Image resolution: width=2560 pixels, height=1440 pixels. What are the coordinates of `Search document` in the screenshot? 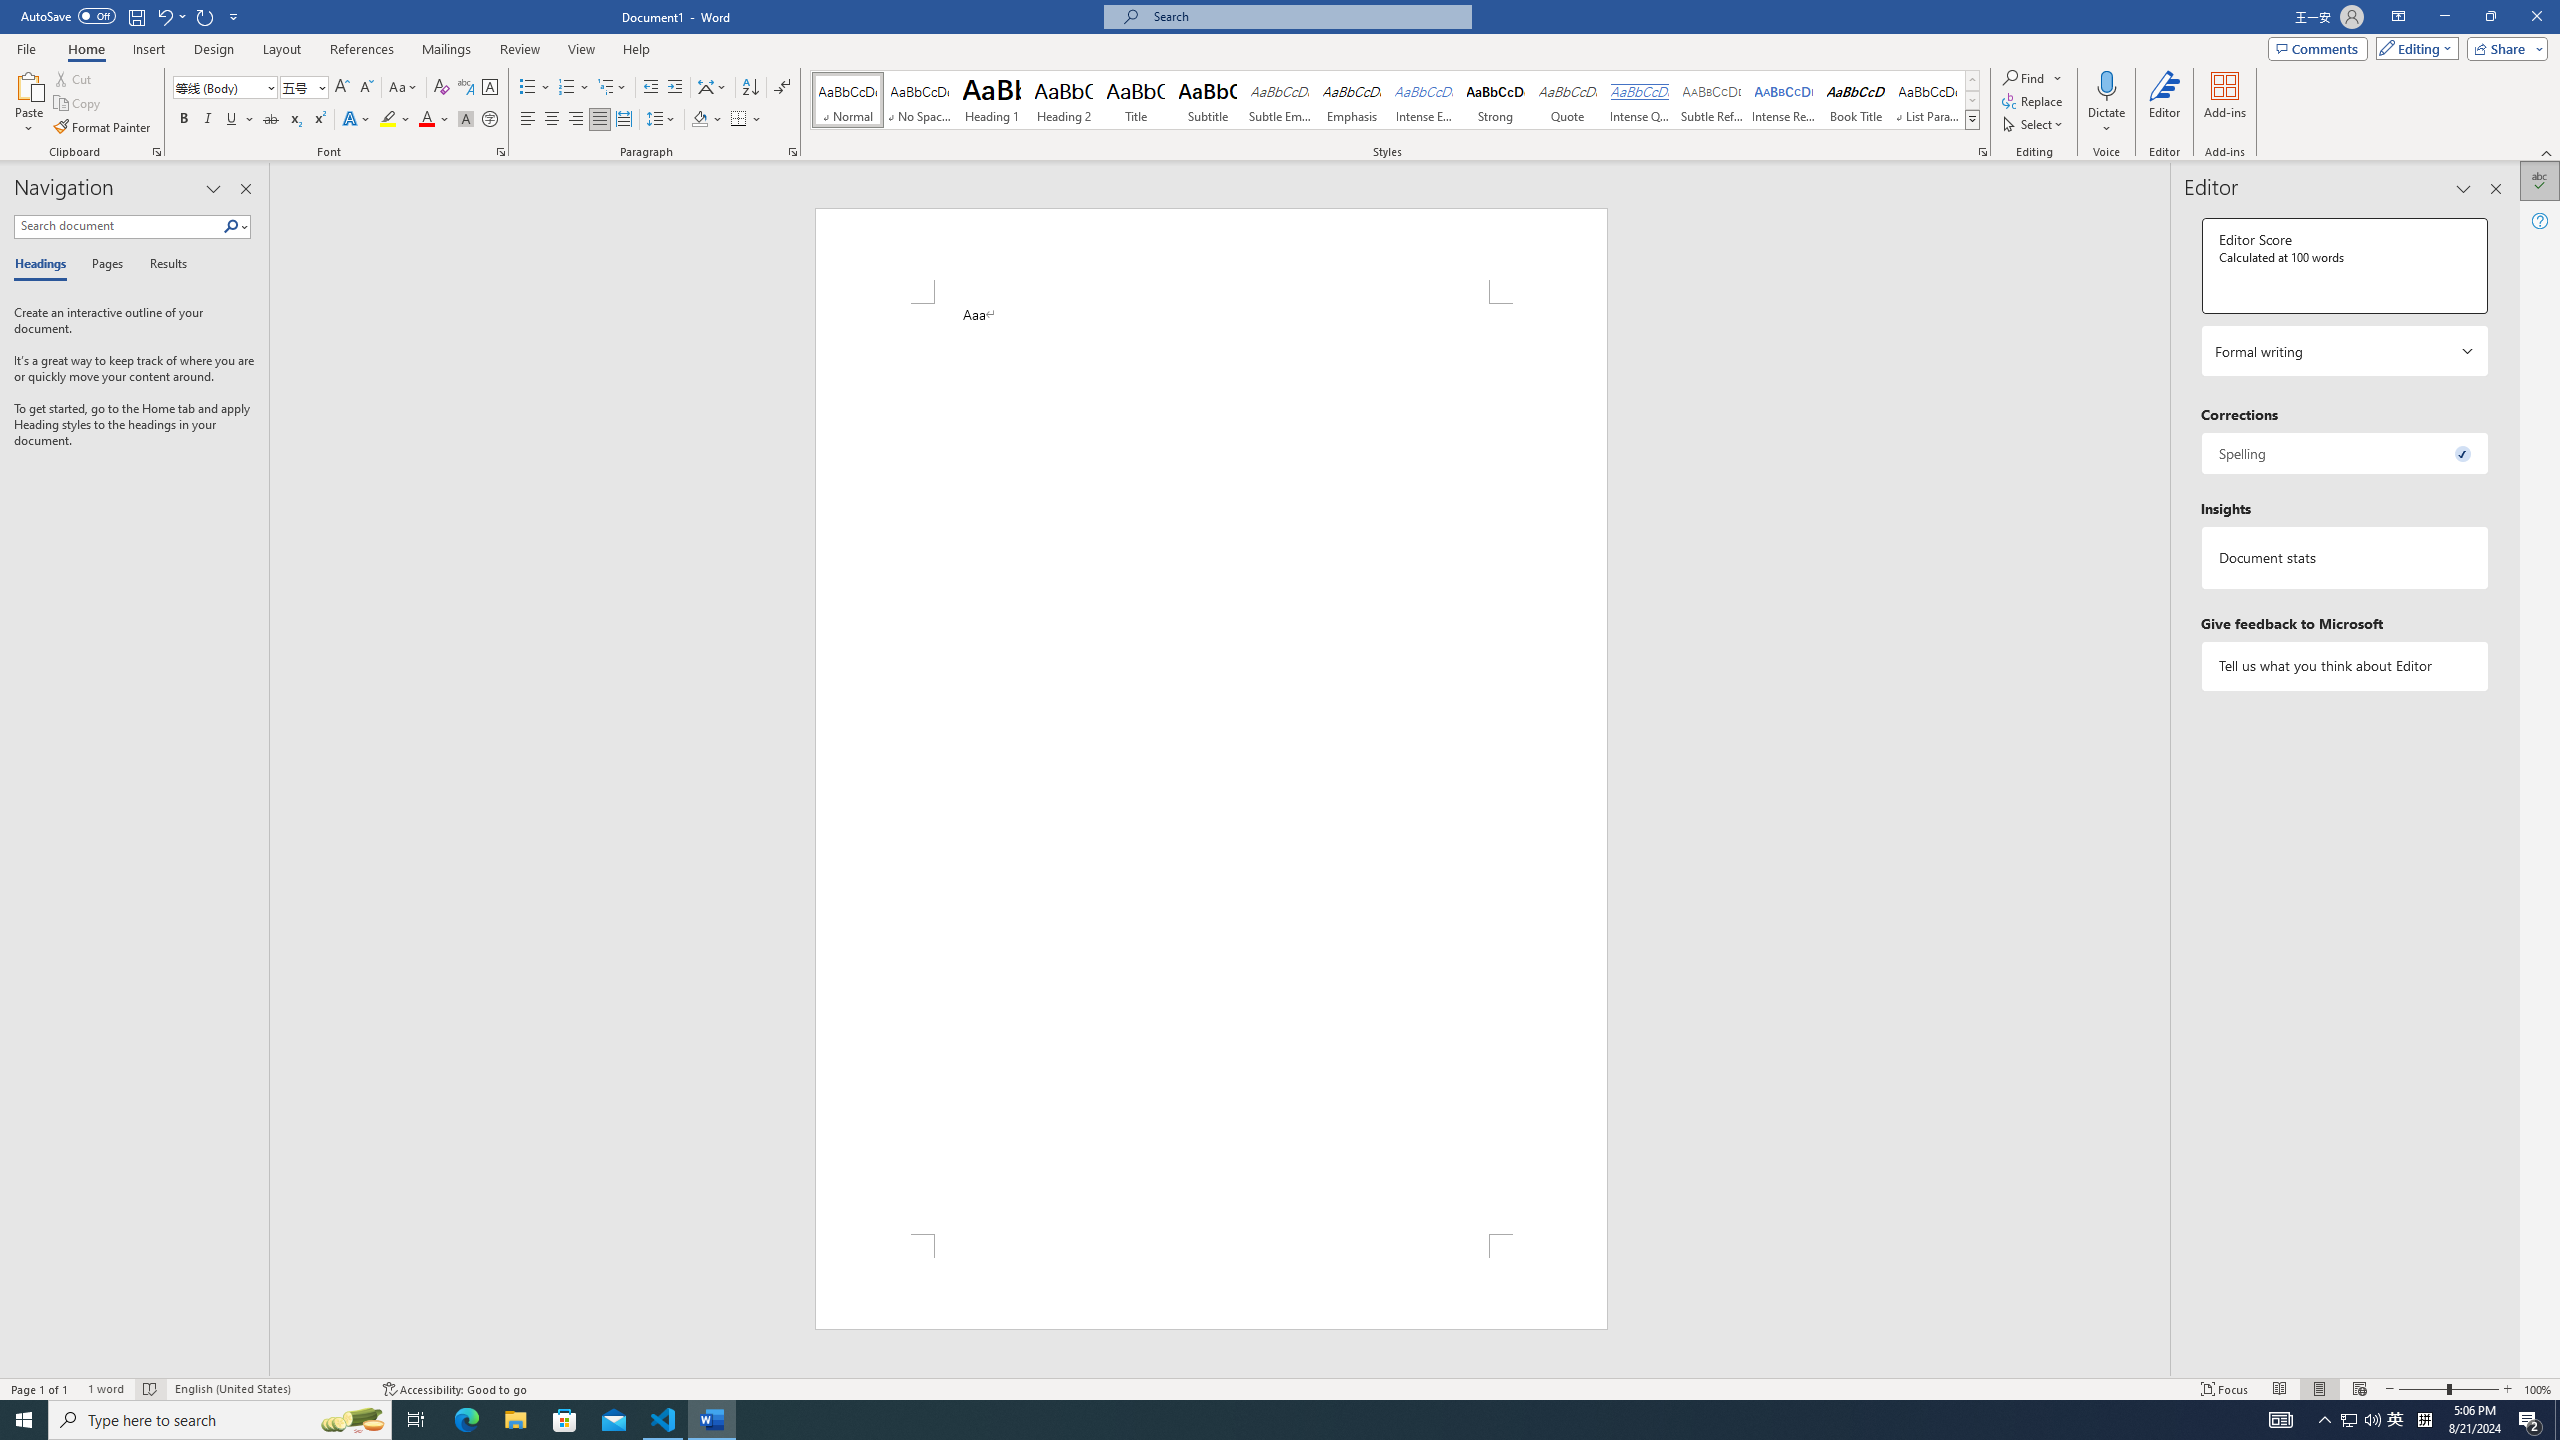 It's located at (118, 226).